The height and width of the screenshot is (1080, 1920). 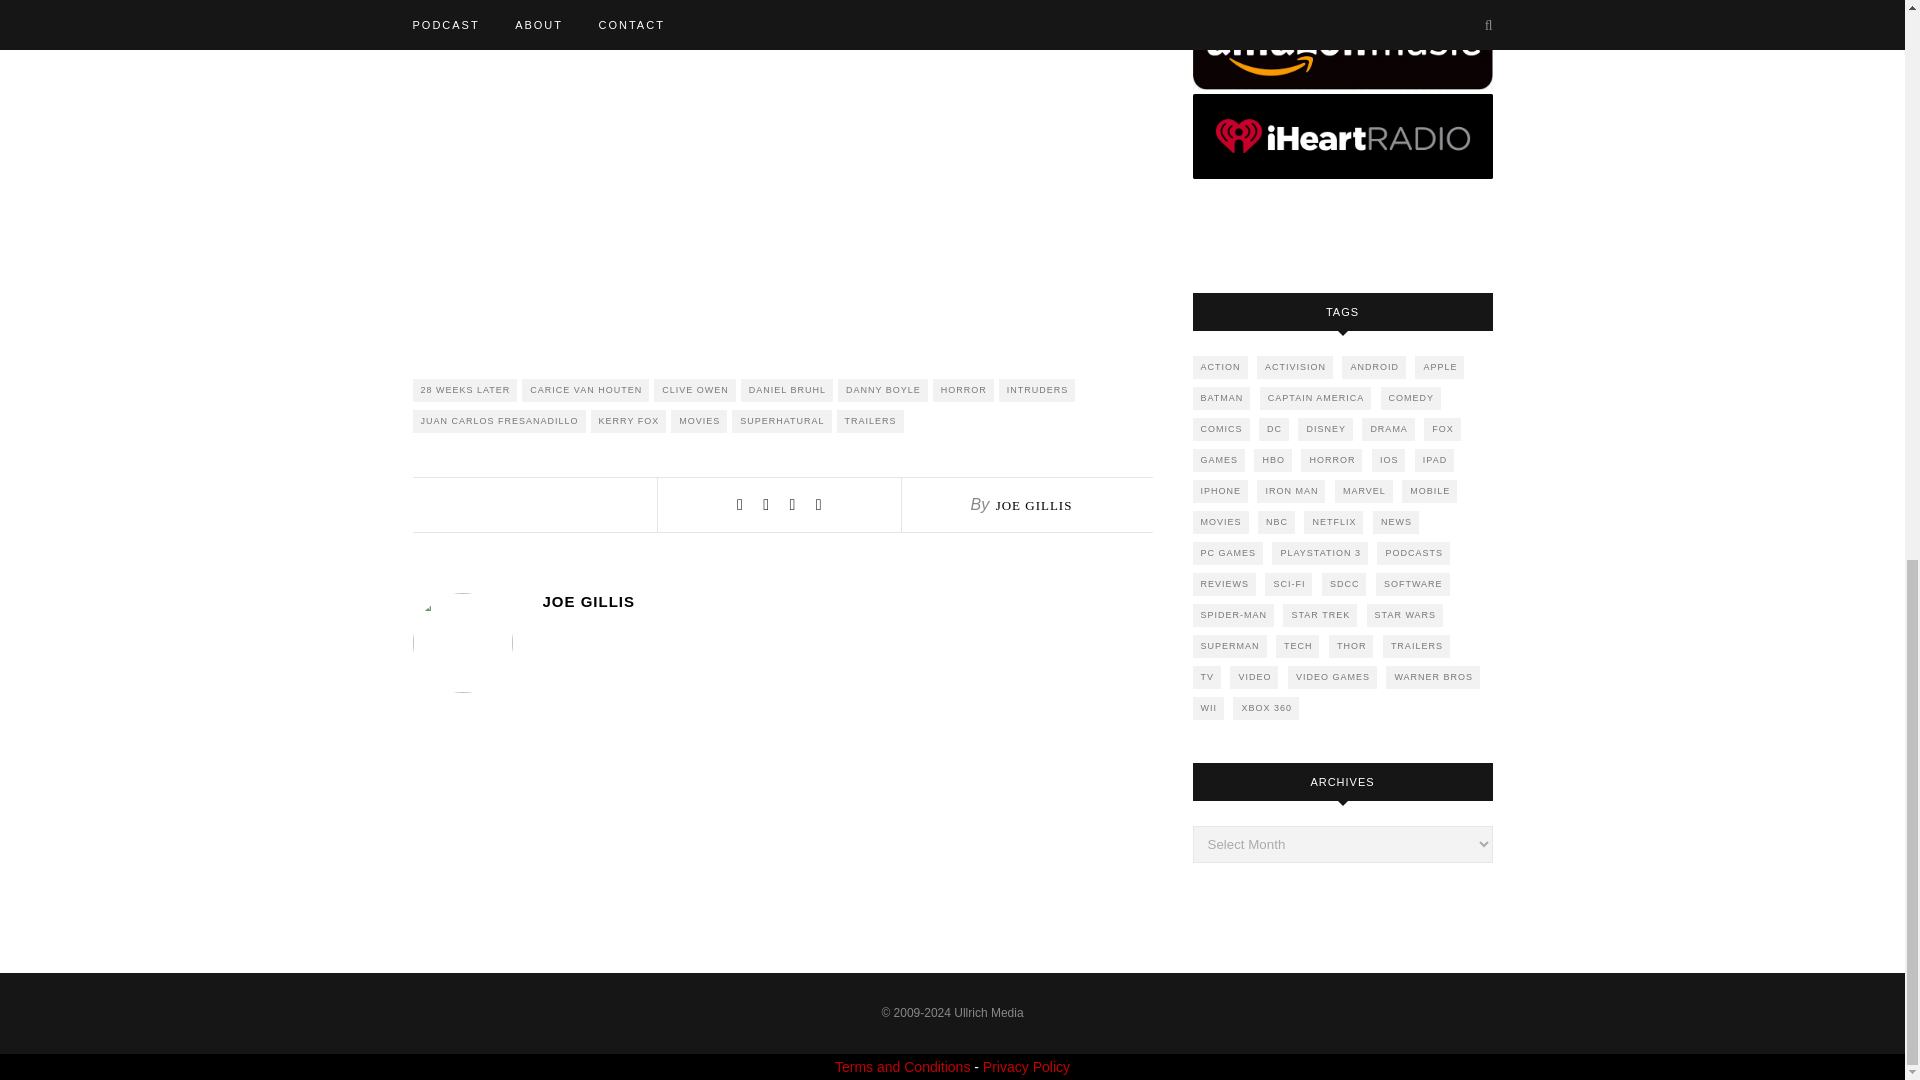 I want to click on CARICE VAN HOUTEN, so click(x=585, y=390).